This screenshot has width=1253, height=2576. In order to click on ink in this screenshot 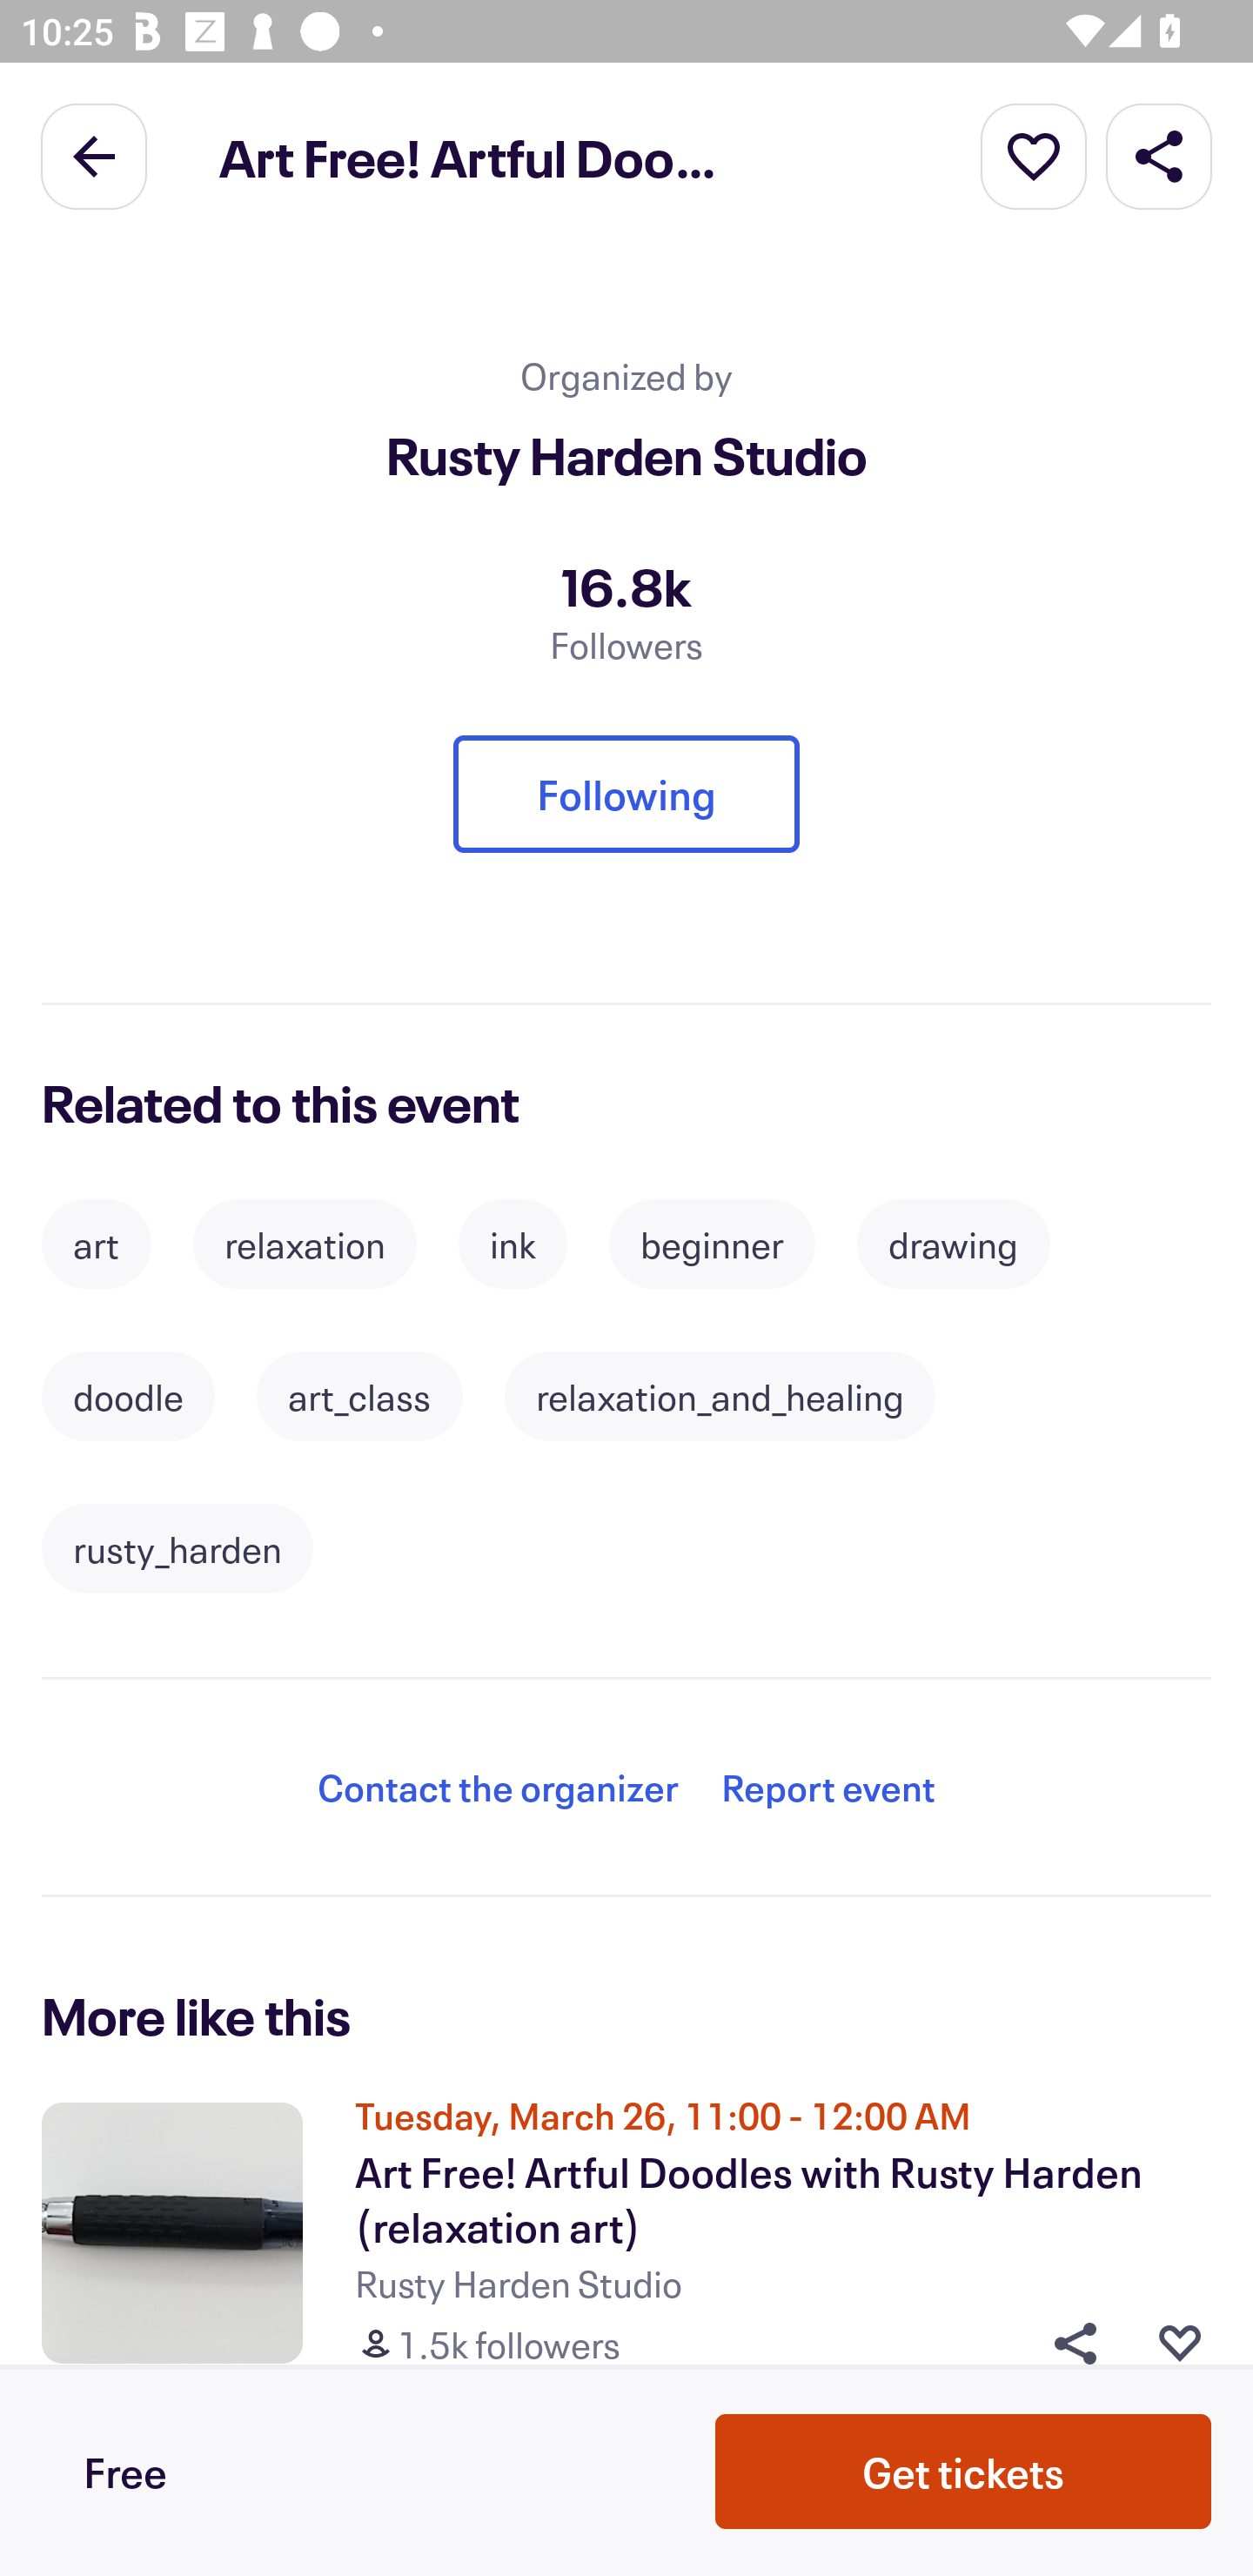, I will do `click(513, 1244)`.